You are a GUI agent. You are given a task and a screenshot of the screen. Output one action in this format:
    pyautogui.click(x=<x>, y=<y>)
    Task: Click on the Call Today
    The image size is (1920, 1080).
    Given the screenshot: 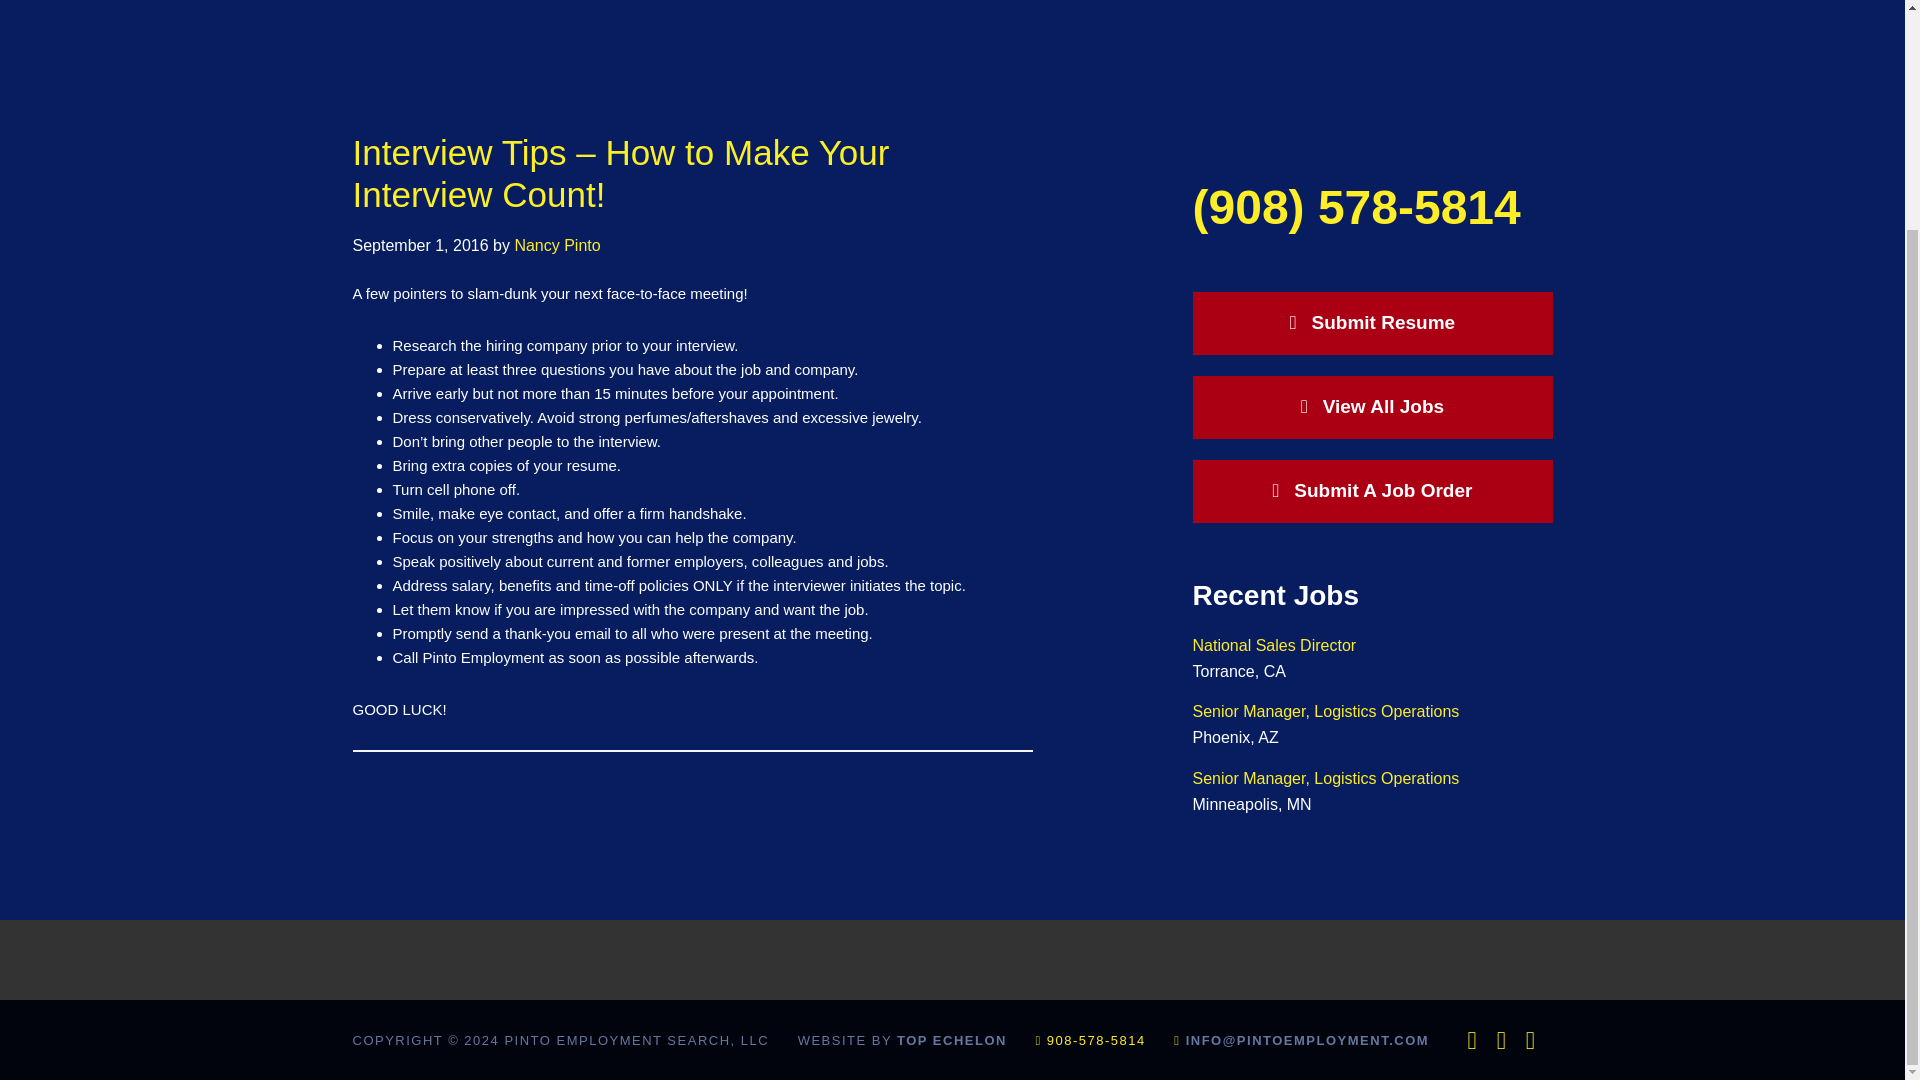 What is the action you would take?
    pyautogui.click(x=1356, y=208)
    